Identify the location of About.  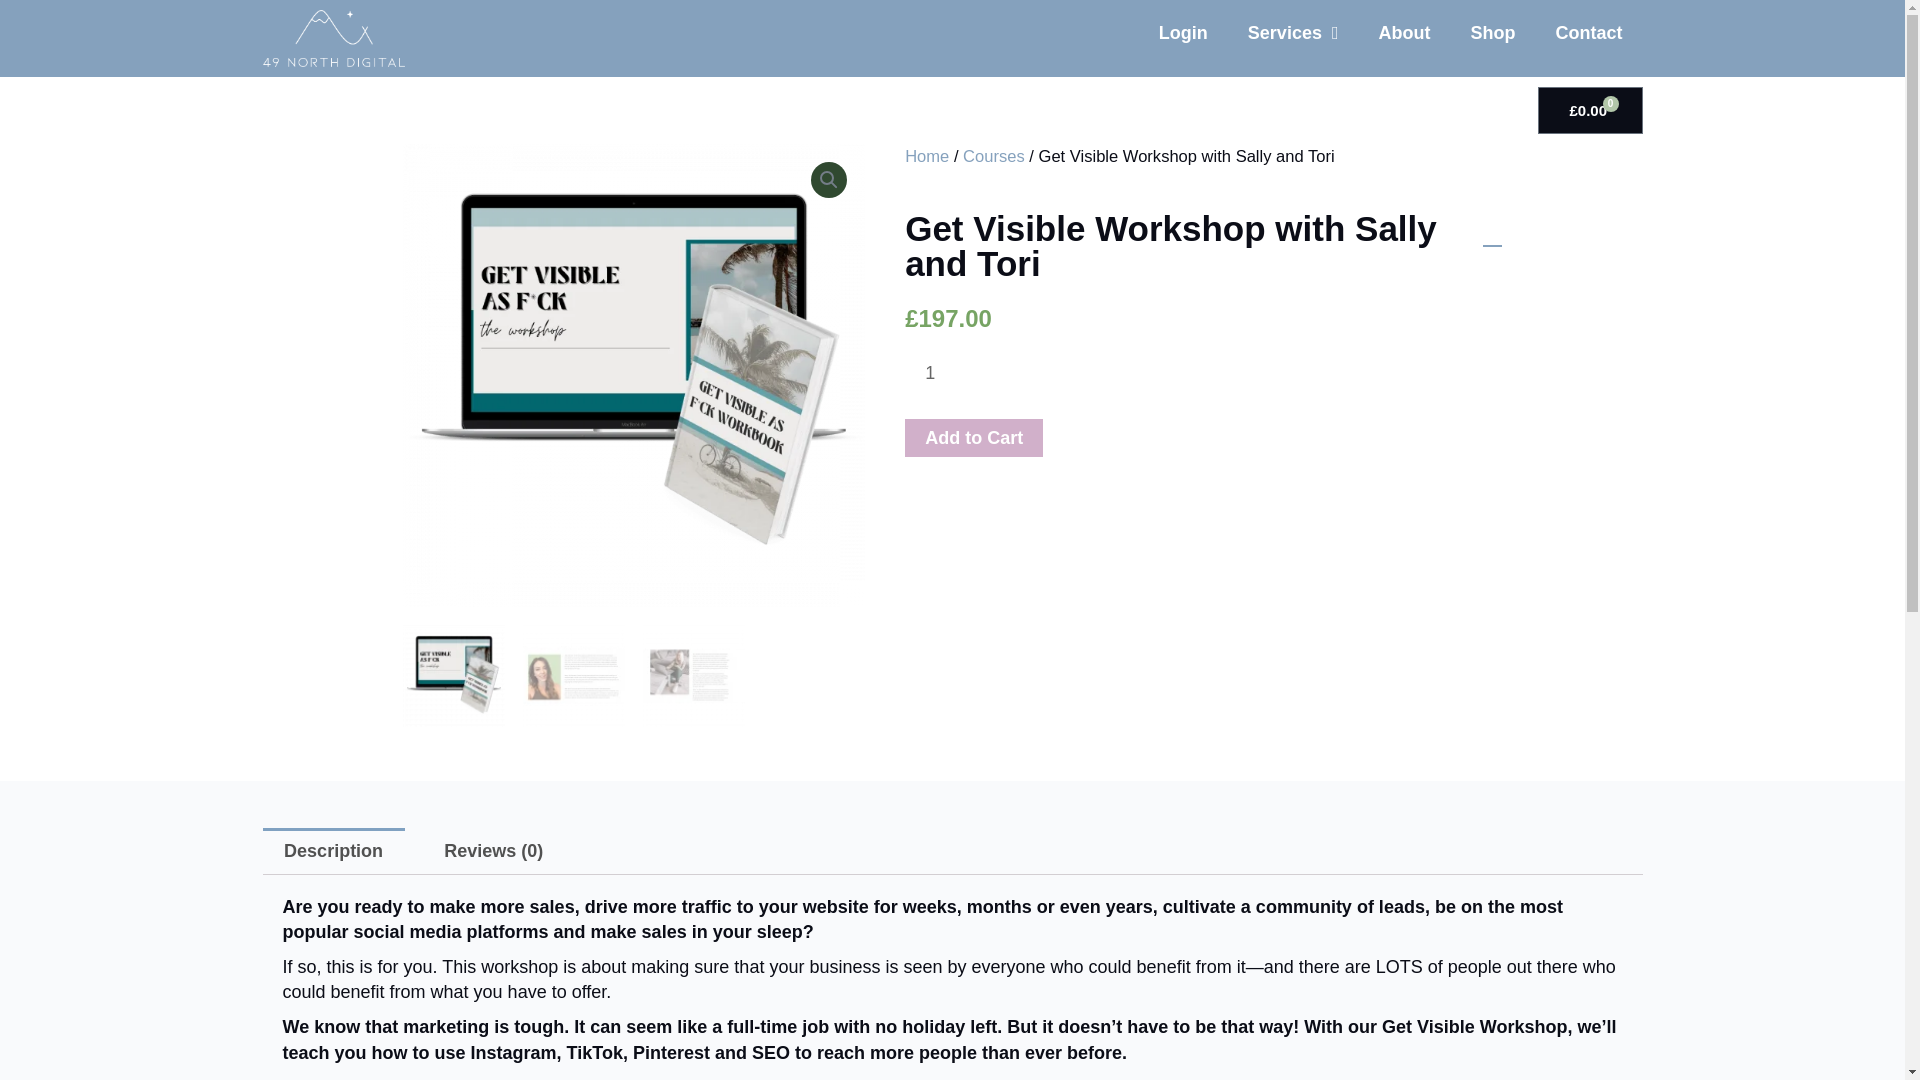
(1403, 32).